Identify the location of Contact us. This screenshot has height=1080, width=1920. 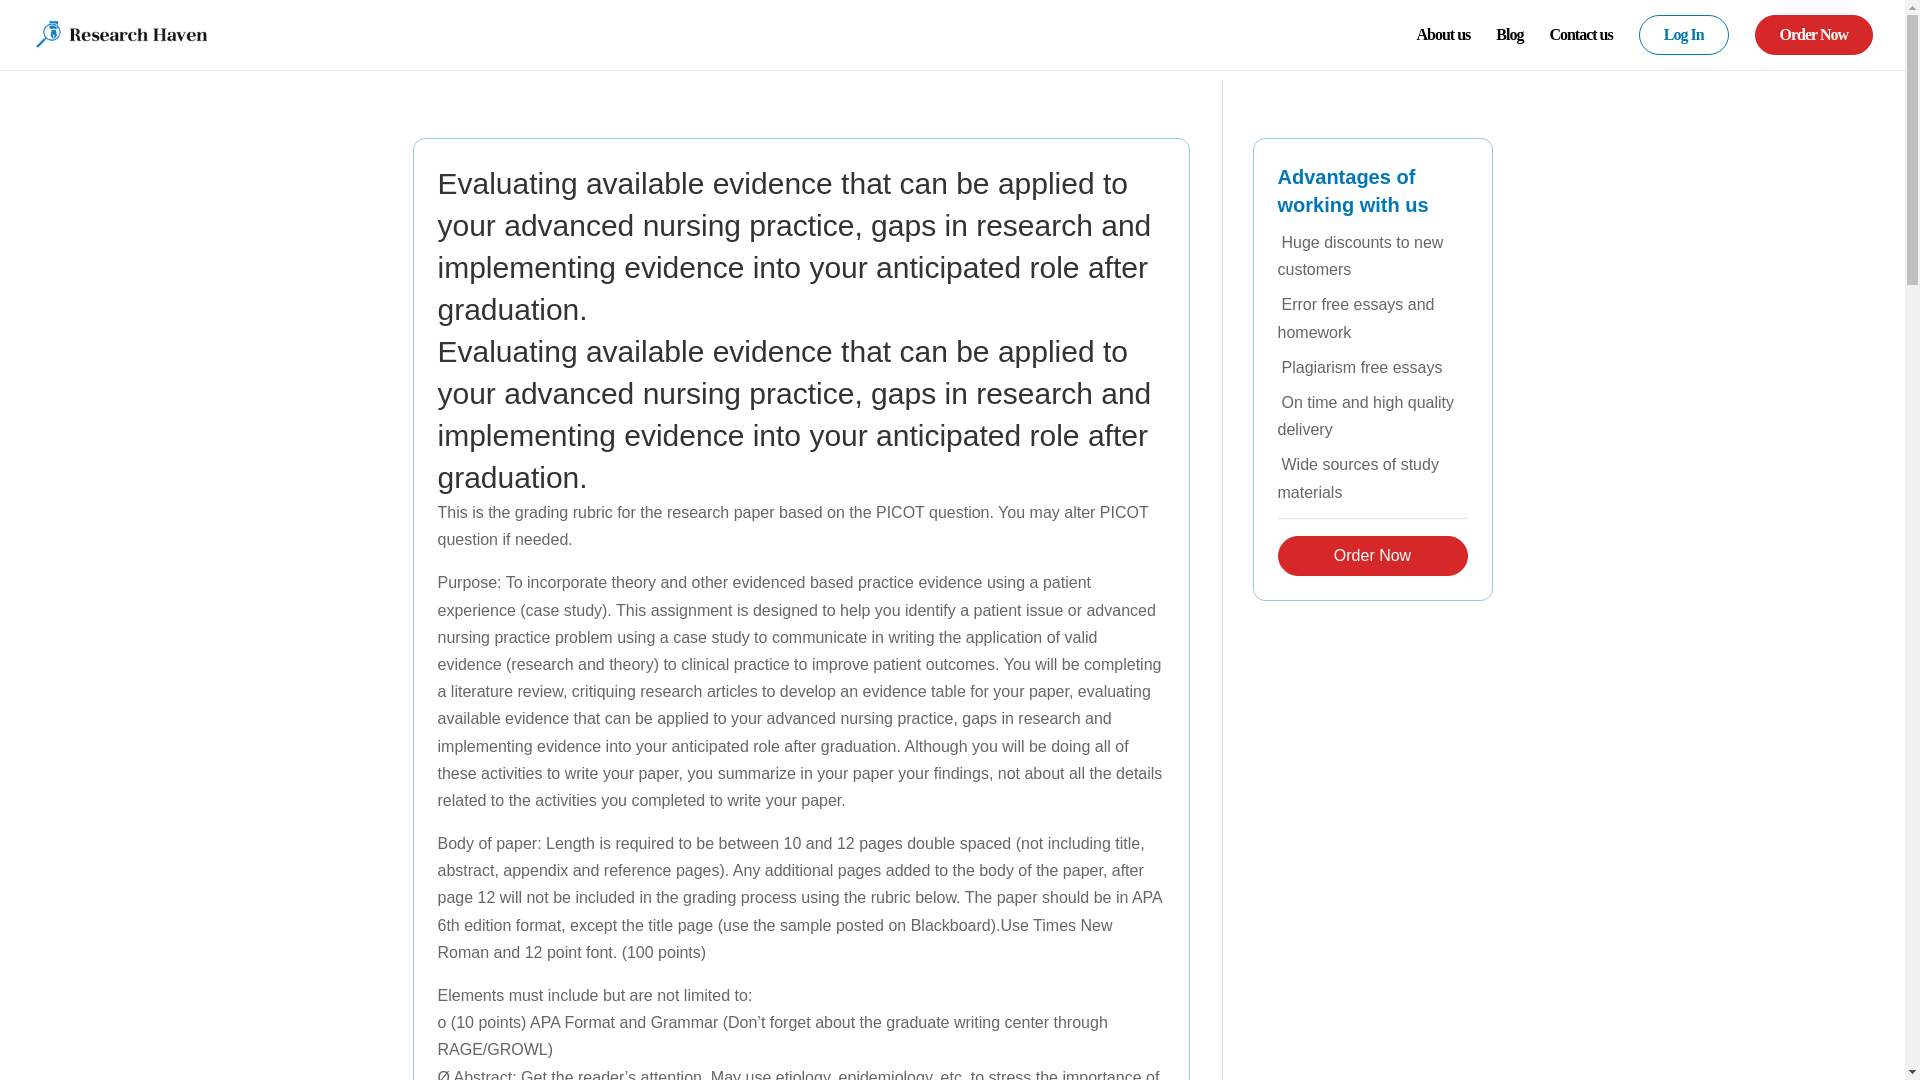
(1580, 42).